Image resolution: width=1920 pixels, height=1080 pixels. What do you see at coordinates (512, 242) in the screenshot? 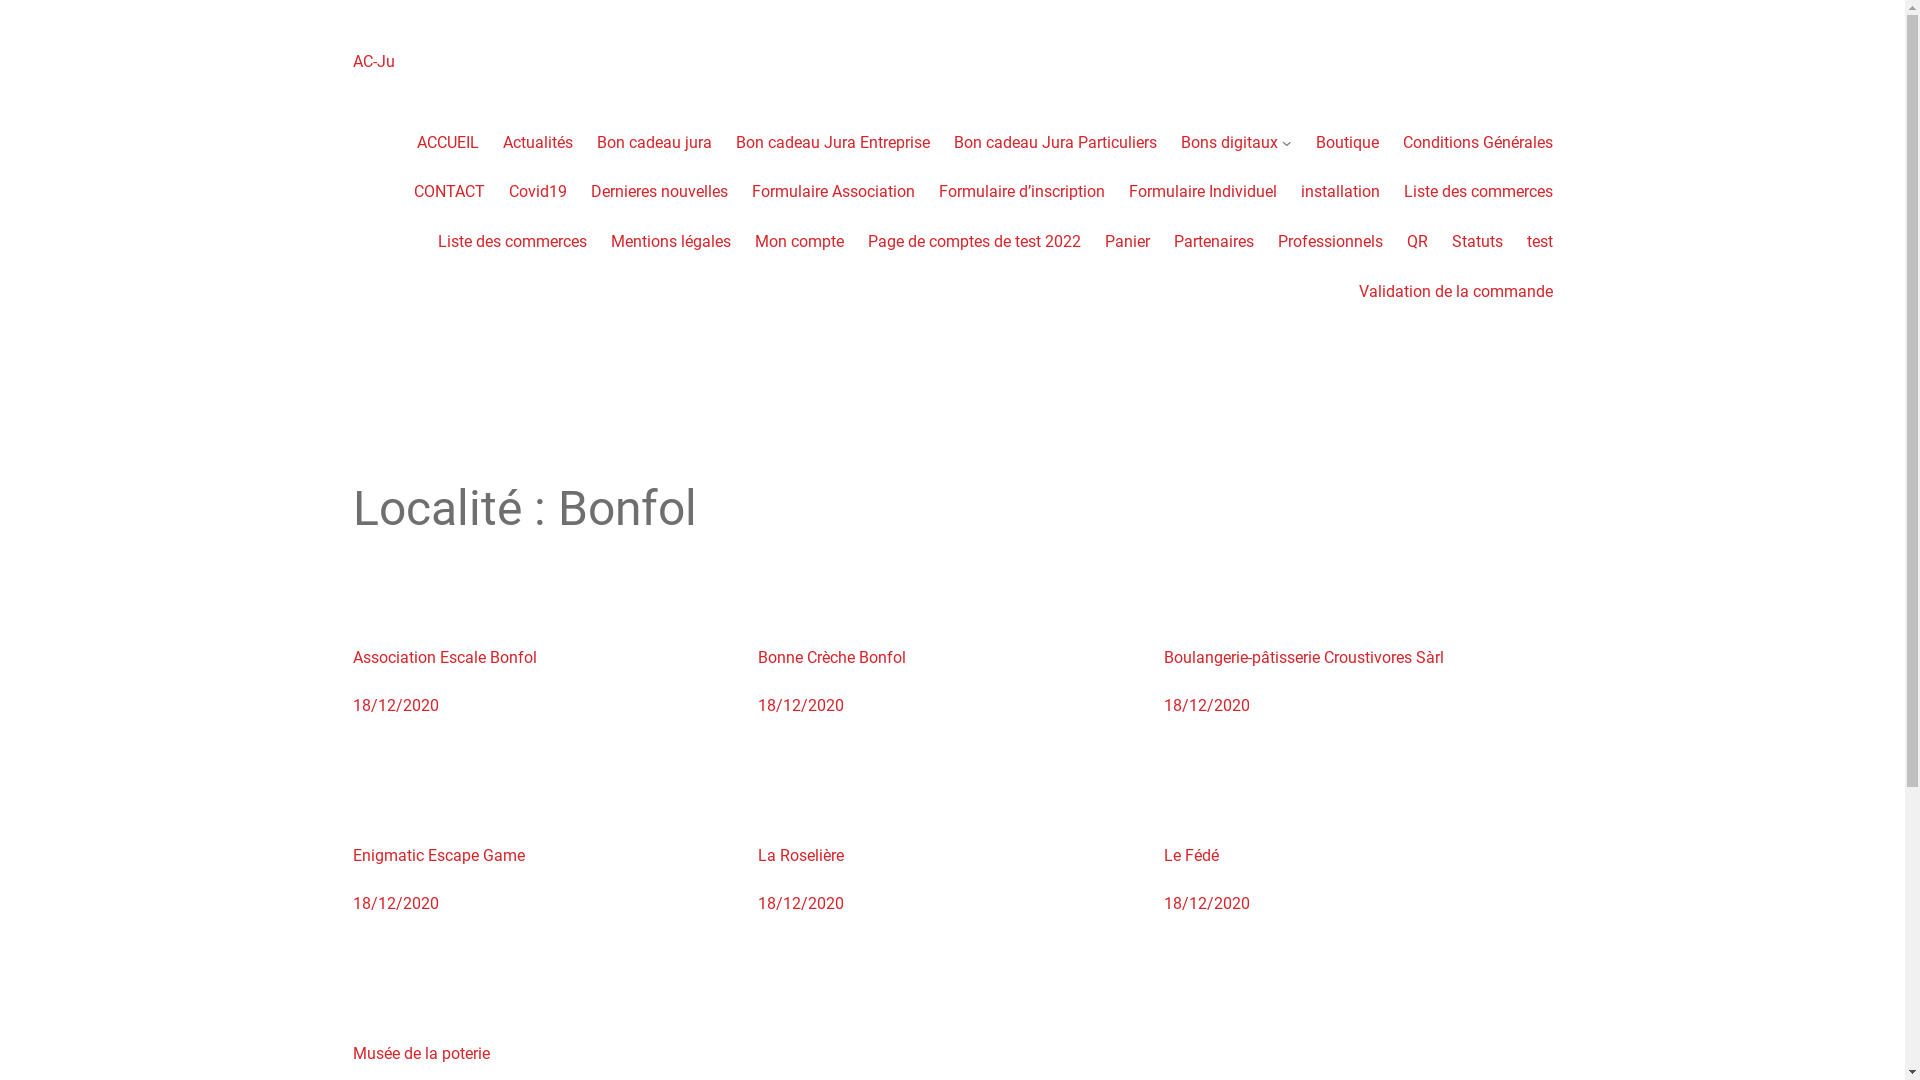
I see `Liste des commerces` at bounding box center [512, 242].